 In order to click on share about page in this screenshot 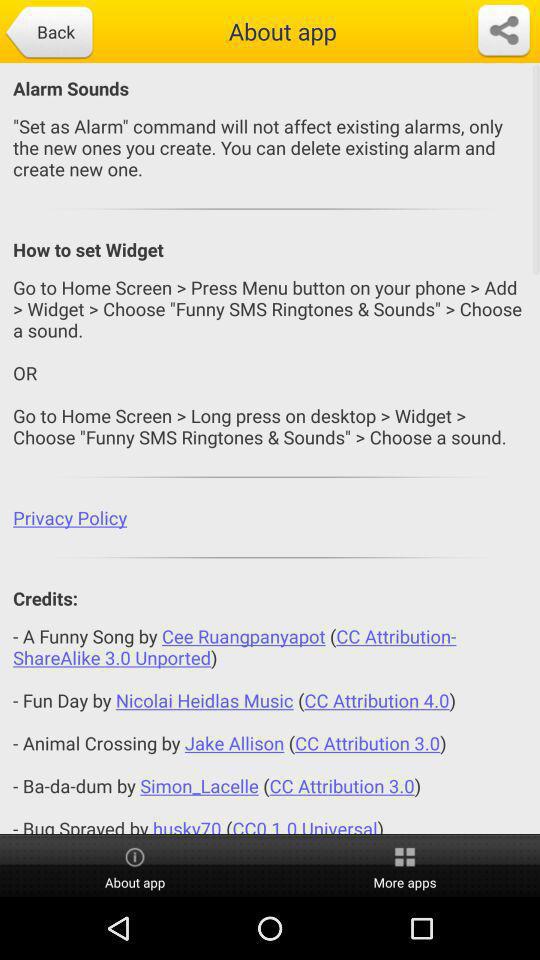, I will do `click(504, 31)`.